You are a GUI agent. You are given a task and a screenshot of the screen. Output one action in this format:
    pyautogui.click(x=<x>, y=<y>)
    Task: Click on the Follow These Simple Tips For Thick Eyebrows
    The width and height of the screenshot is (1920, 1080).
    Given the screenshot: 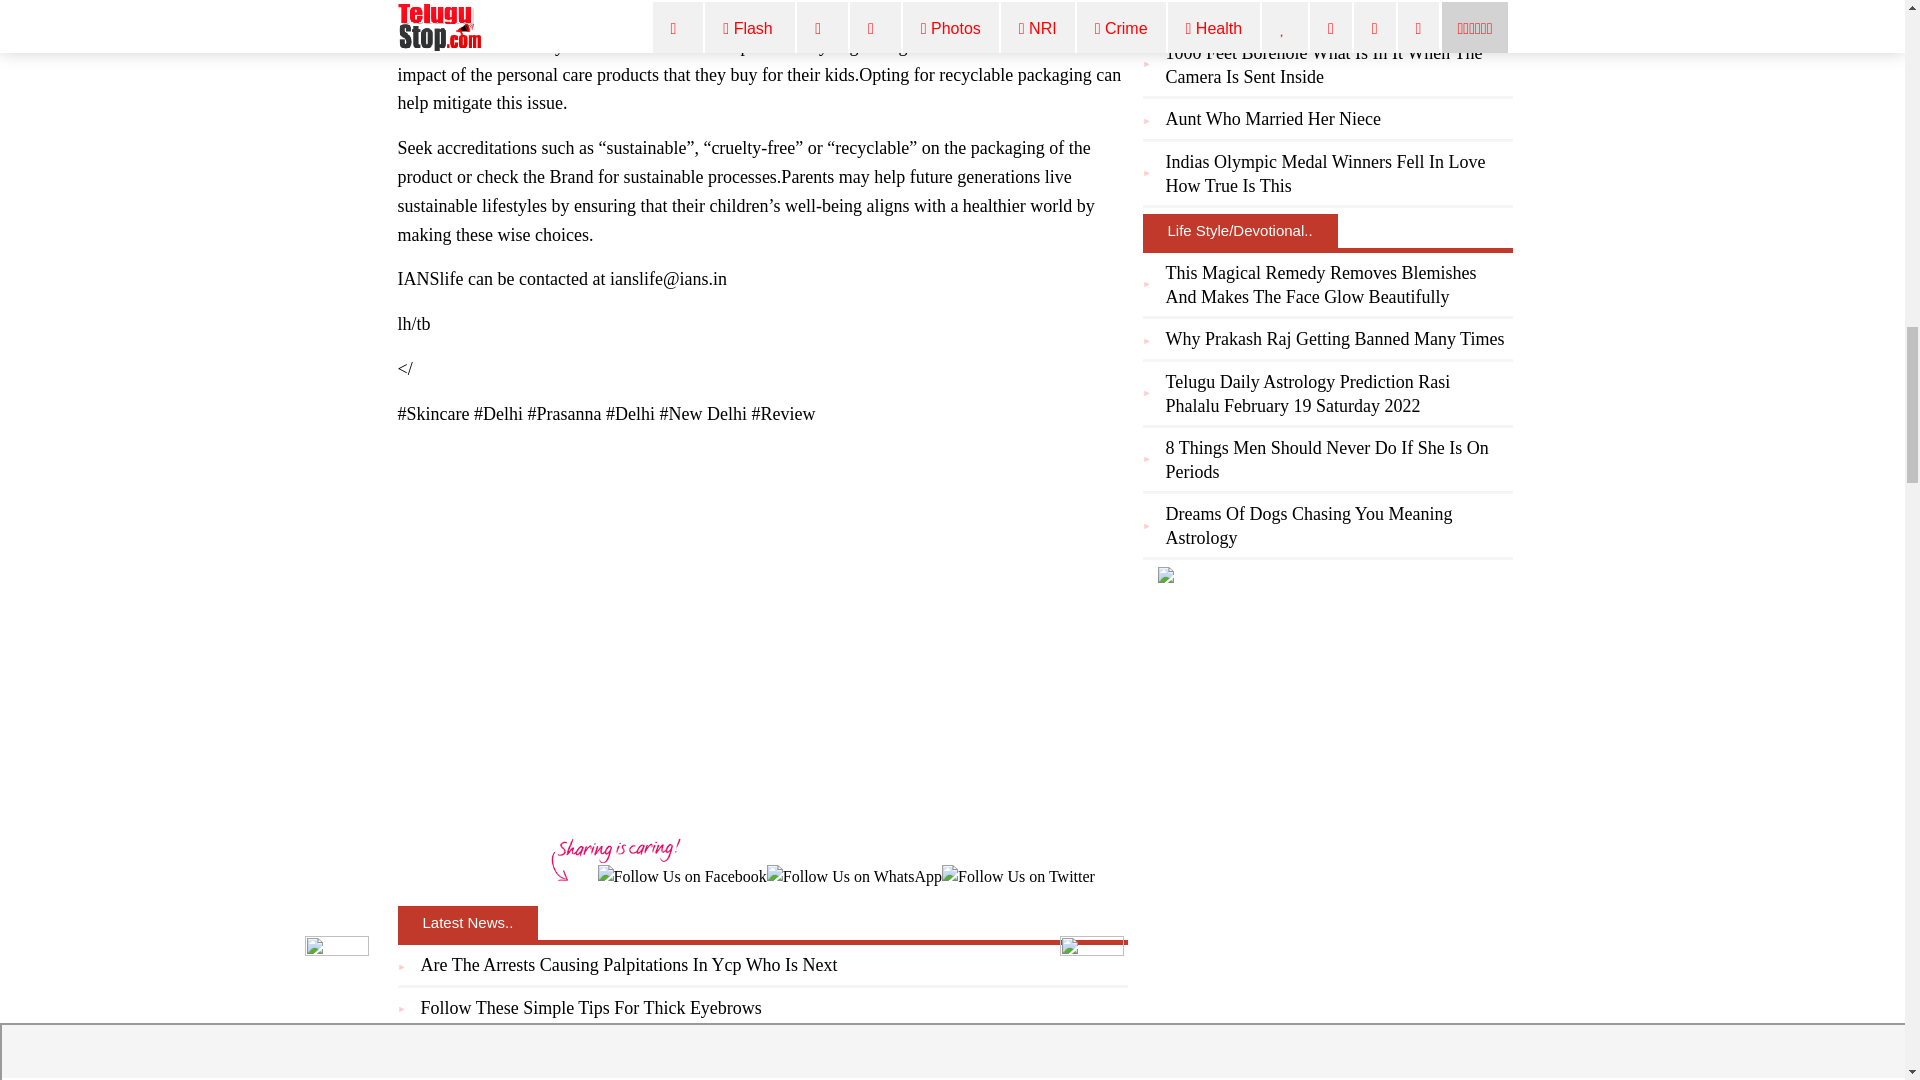 What is the action you would take?
    pyautogui.click(x=590, y=1008)
    